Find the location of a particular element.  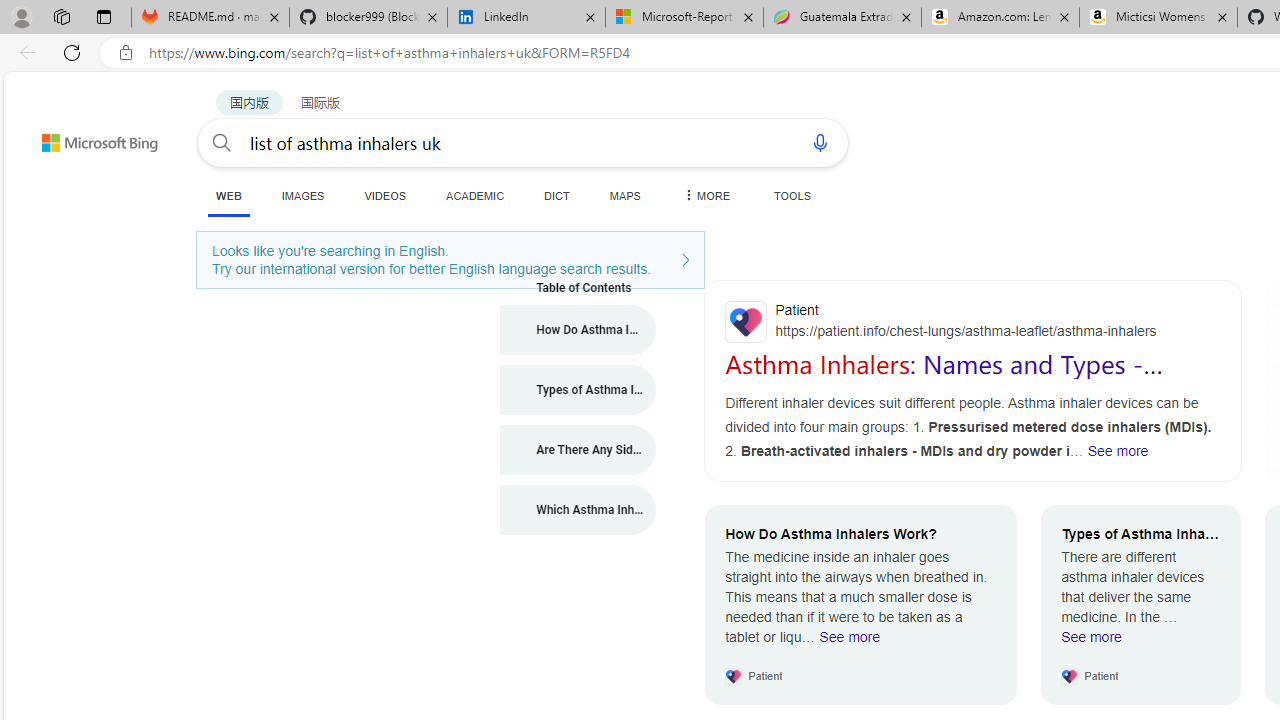

Search using voice is located at coordinates (820, 142).